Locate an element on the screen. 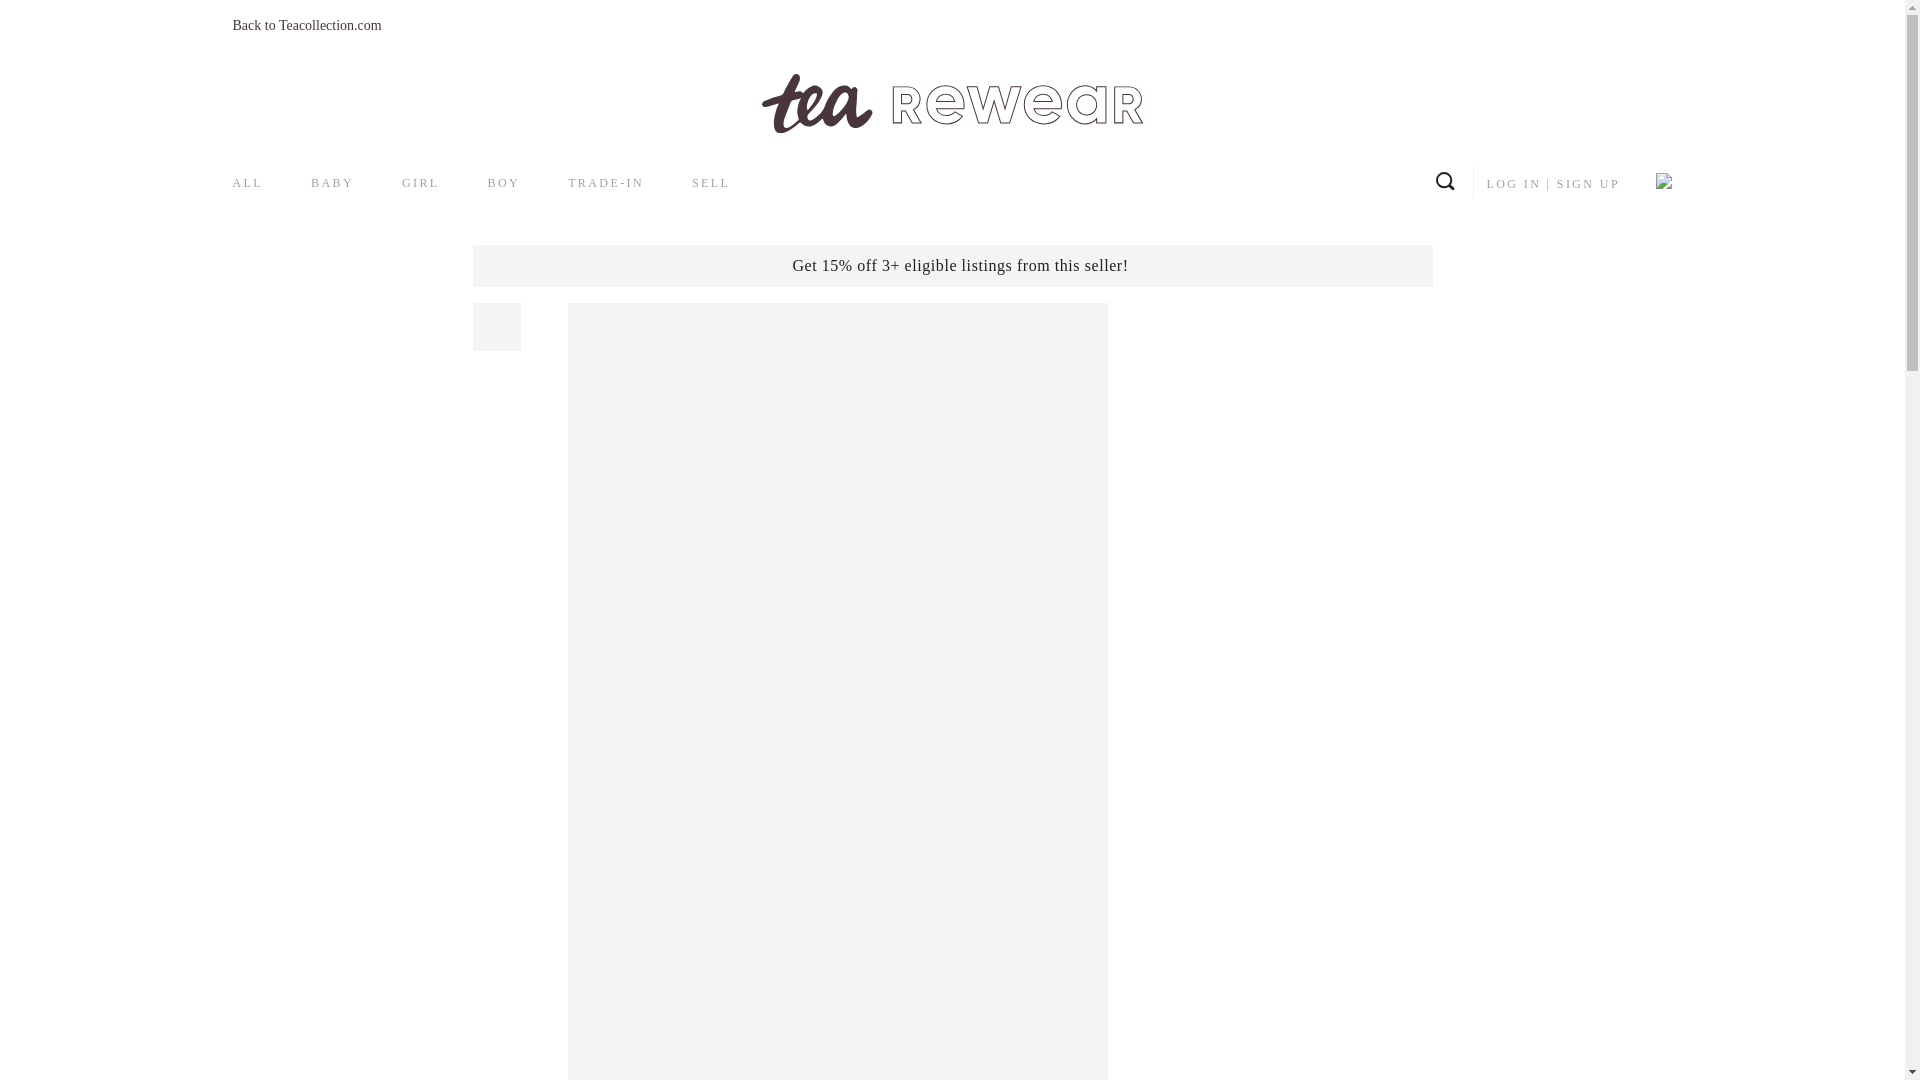  BABY is located at coordinates (332, 183).